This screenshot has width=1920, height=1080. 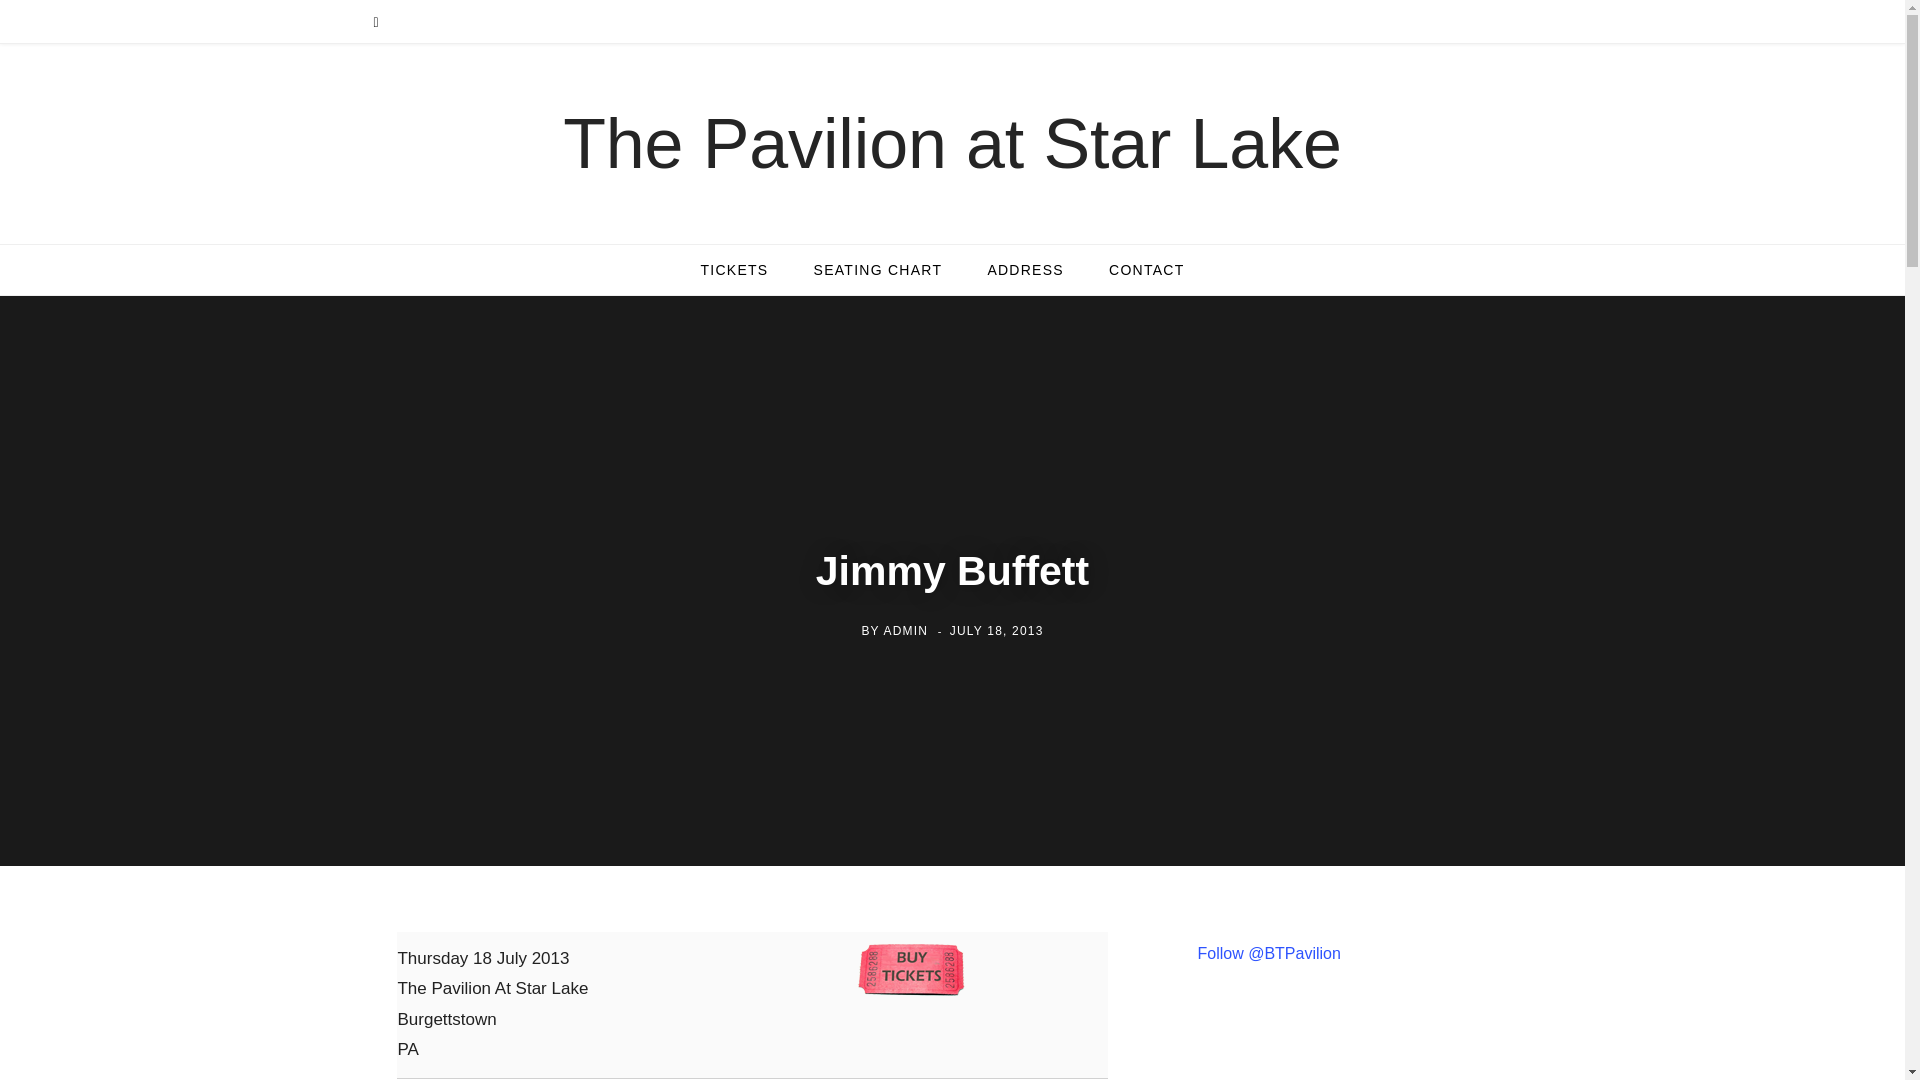 What do you see at coordinates (1026, 270) in the screenshot?
I see `The Pavilion at Star Lake Address` at bounding box center [1026, 270].